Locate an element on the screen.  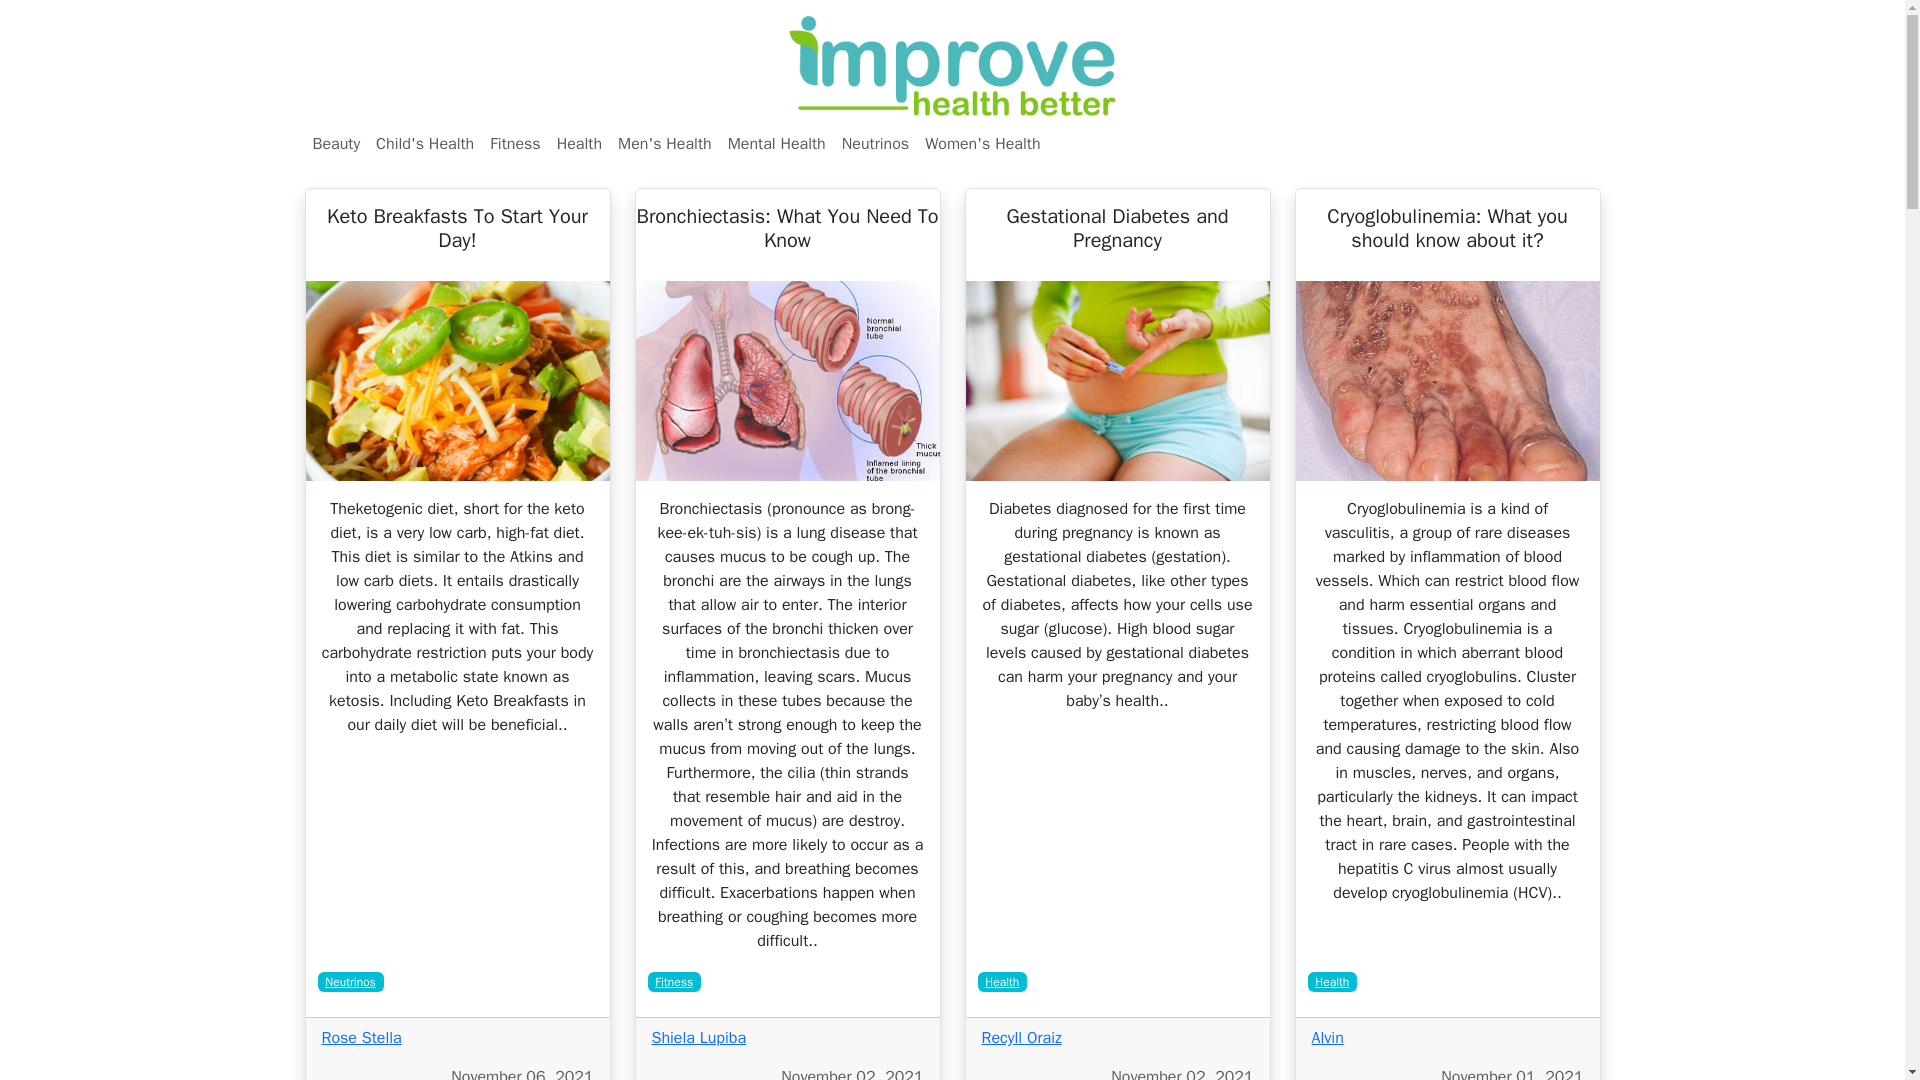
Rose Stella is located at coordinates (362, 1038).